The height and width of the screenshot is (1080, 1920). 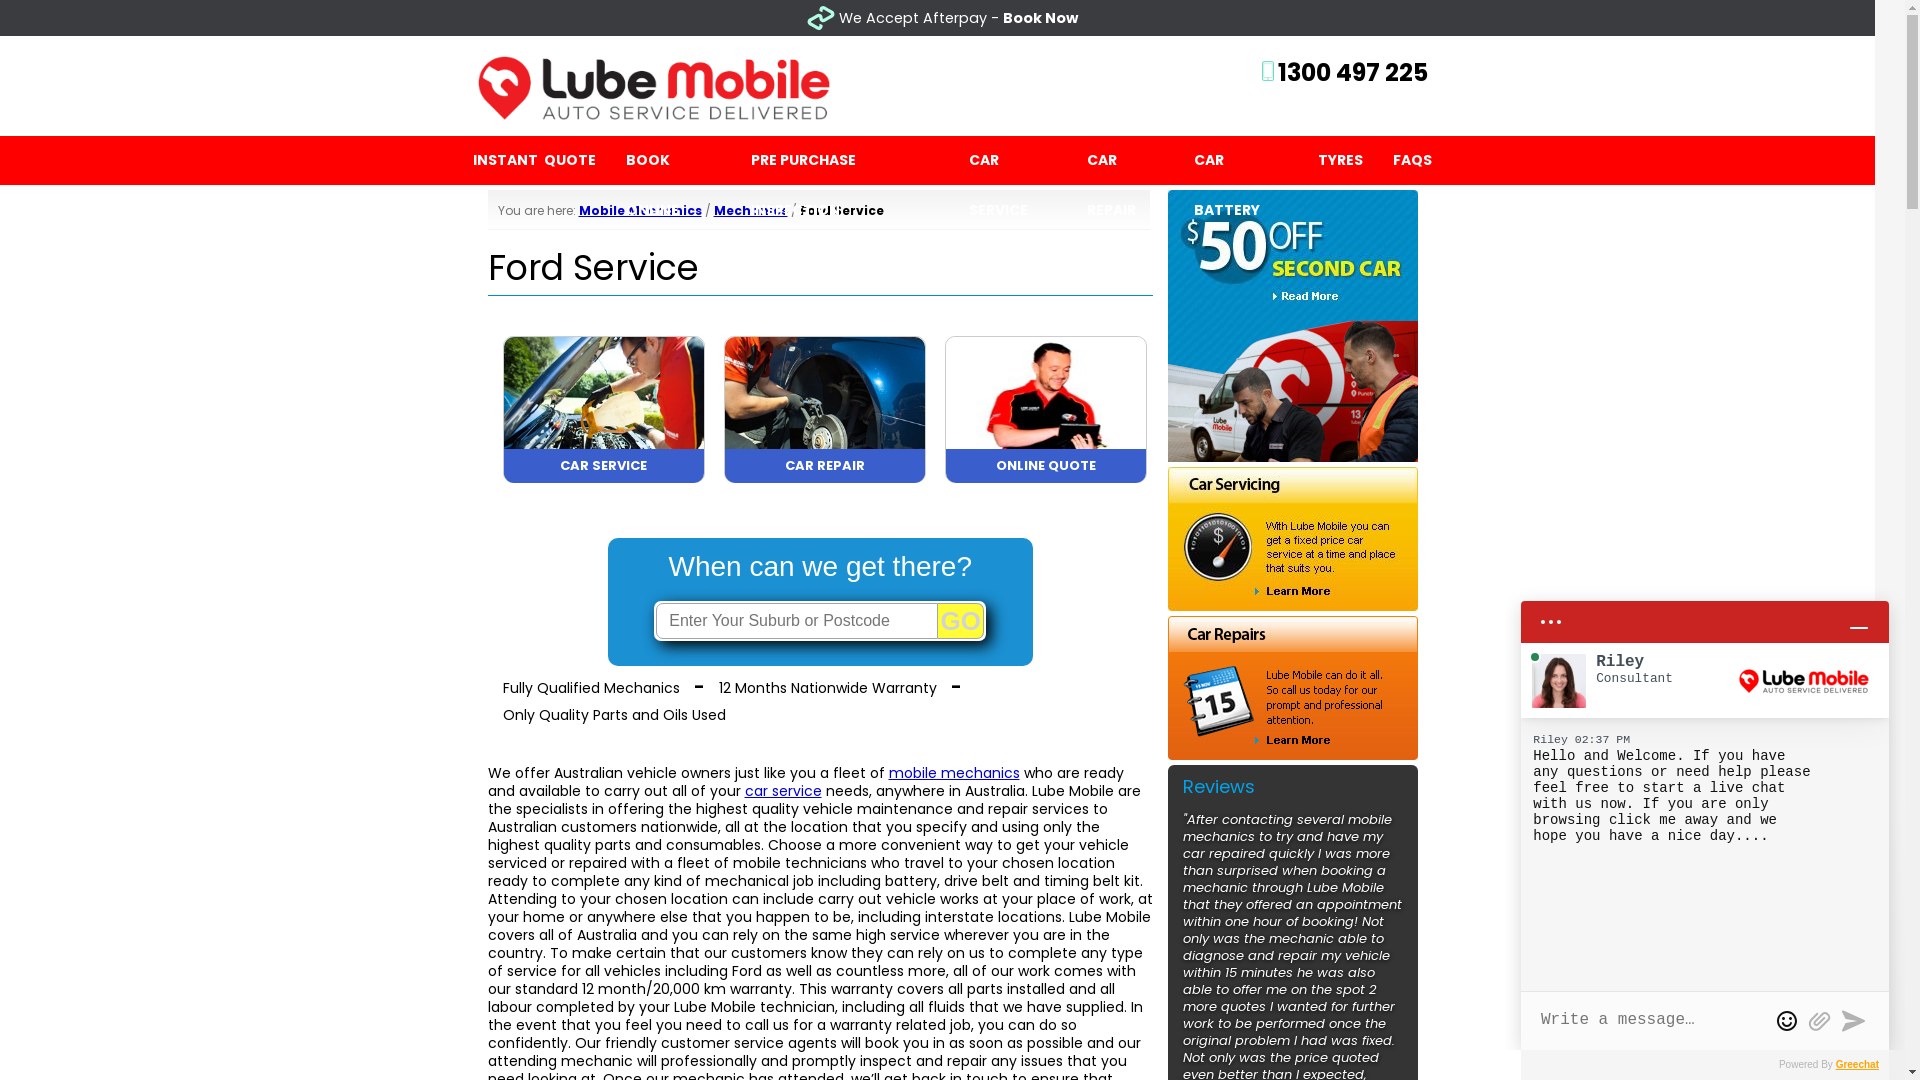 What do you see at coordinates (1046, 478) in the screenshot?
I see `ONLINE QUOTE` at bounding box center [1046, 478].